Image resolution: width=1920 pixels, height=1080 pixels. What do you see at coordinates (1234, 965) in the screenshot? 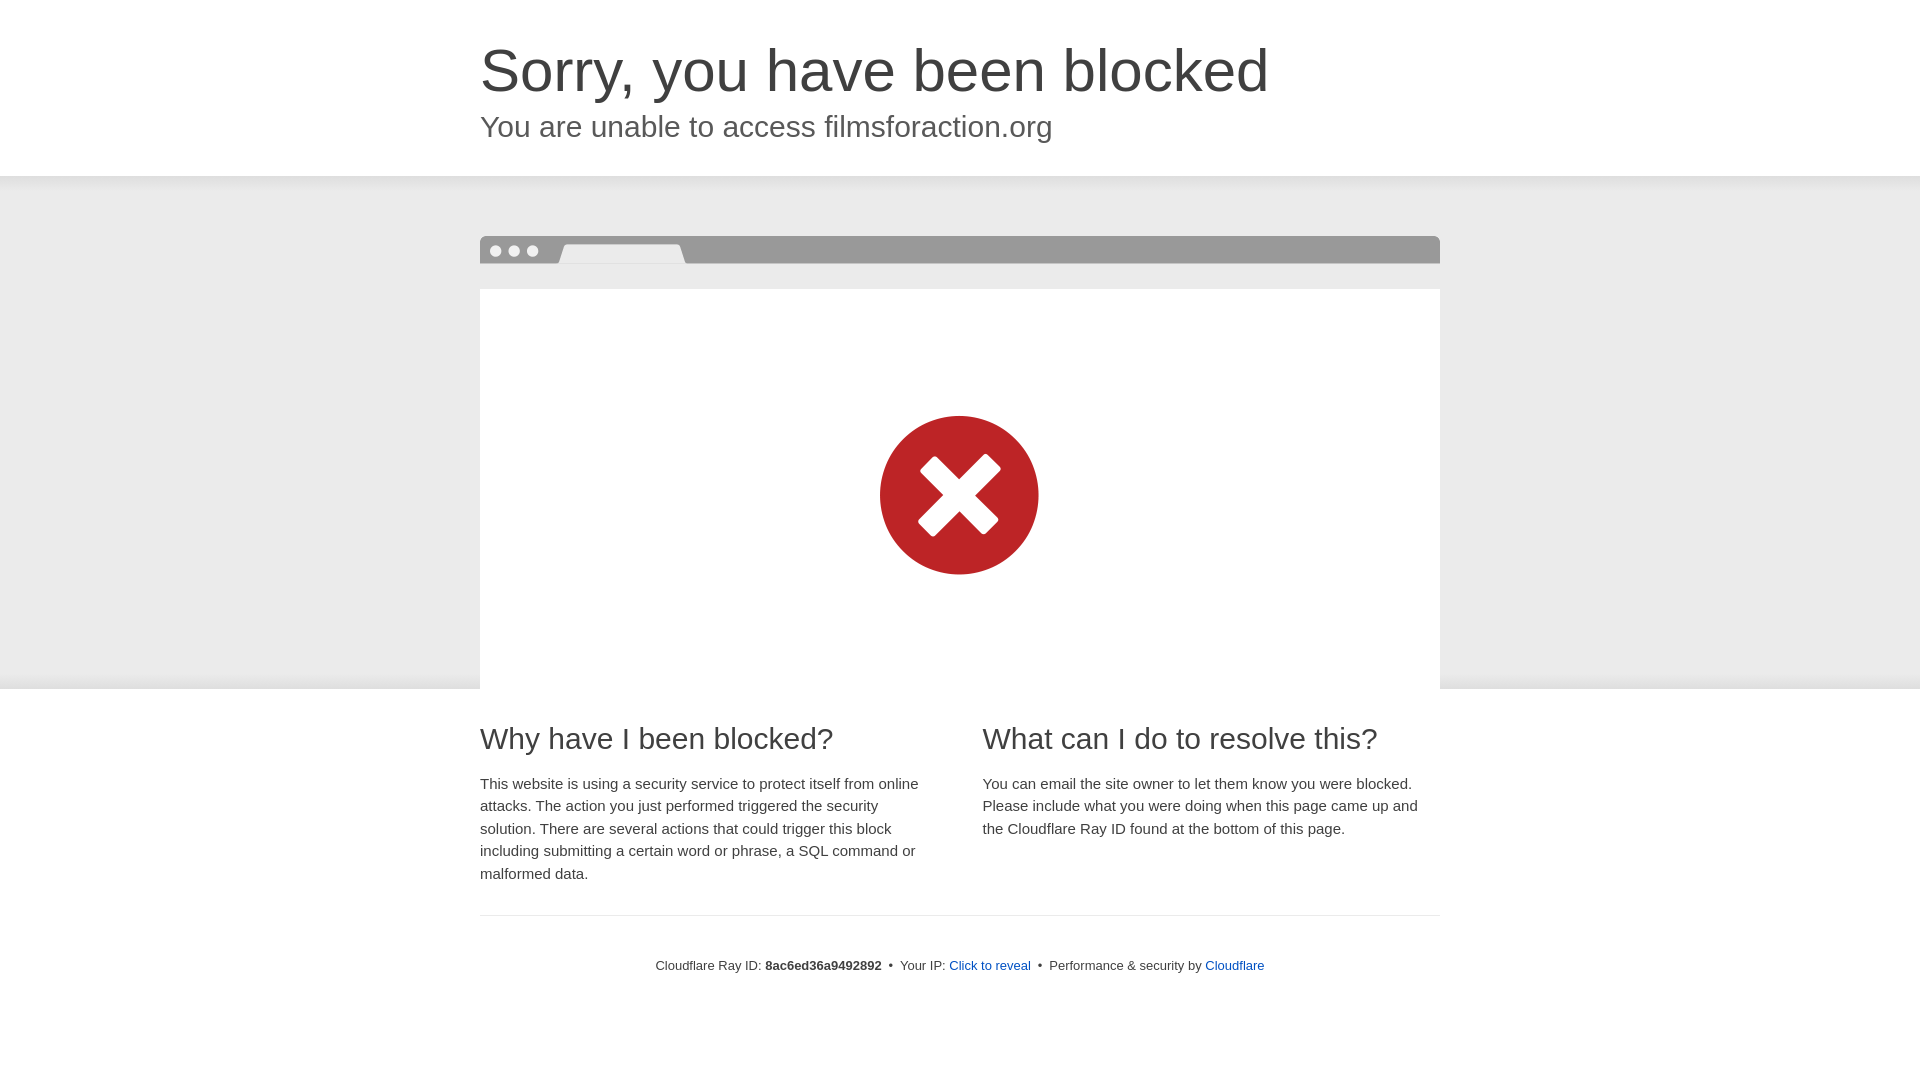
I see `Cloudflare` at bounding box center [1234, 965].